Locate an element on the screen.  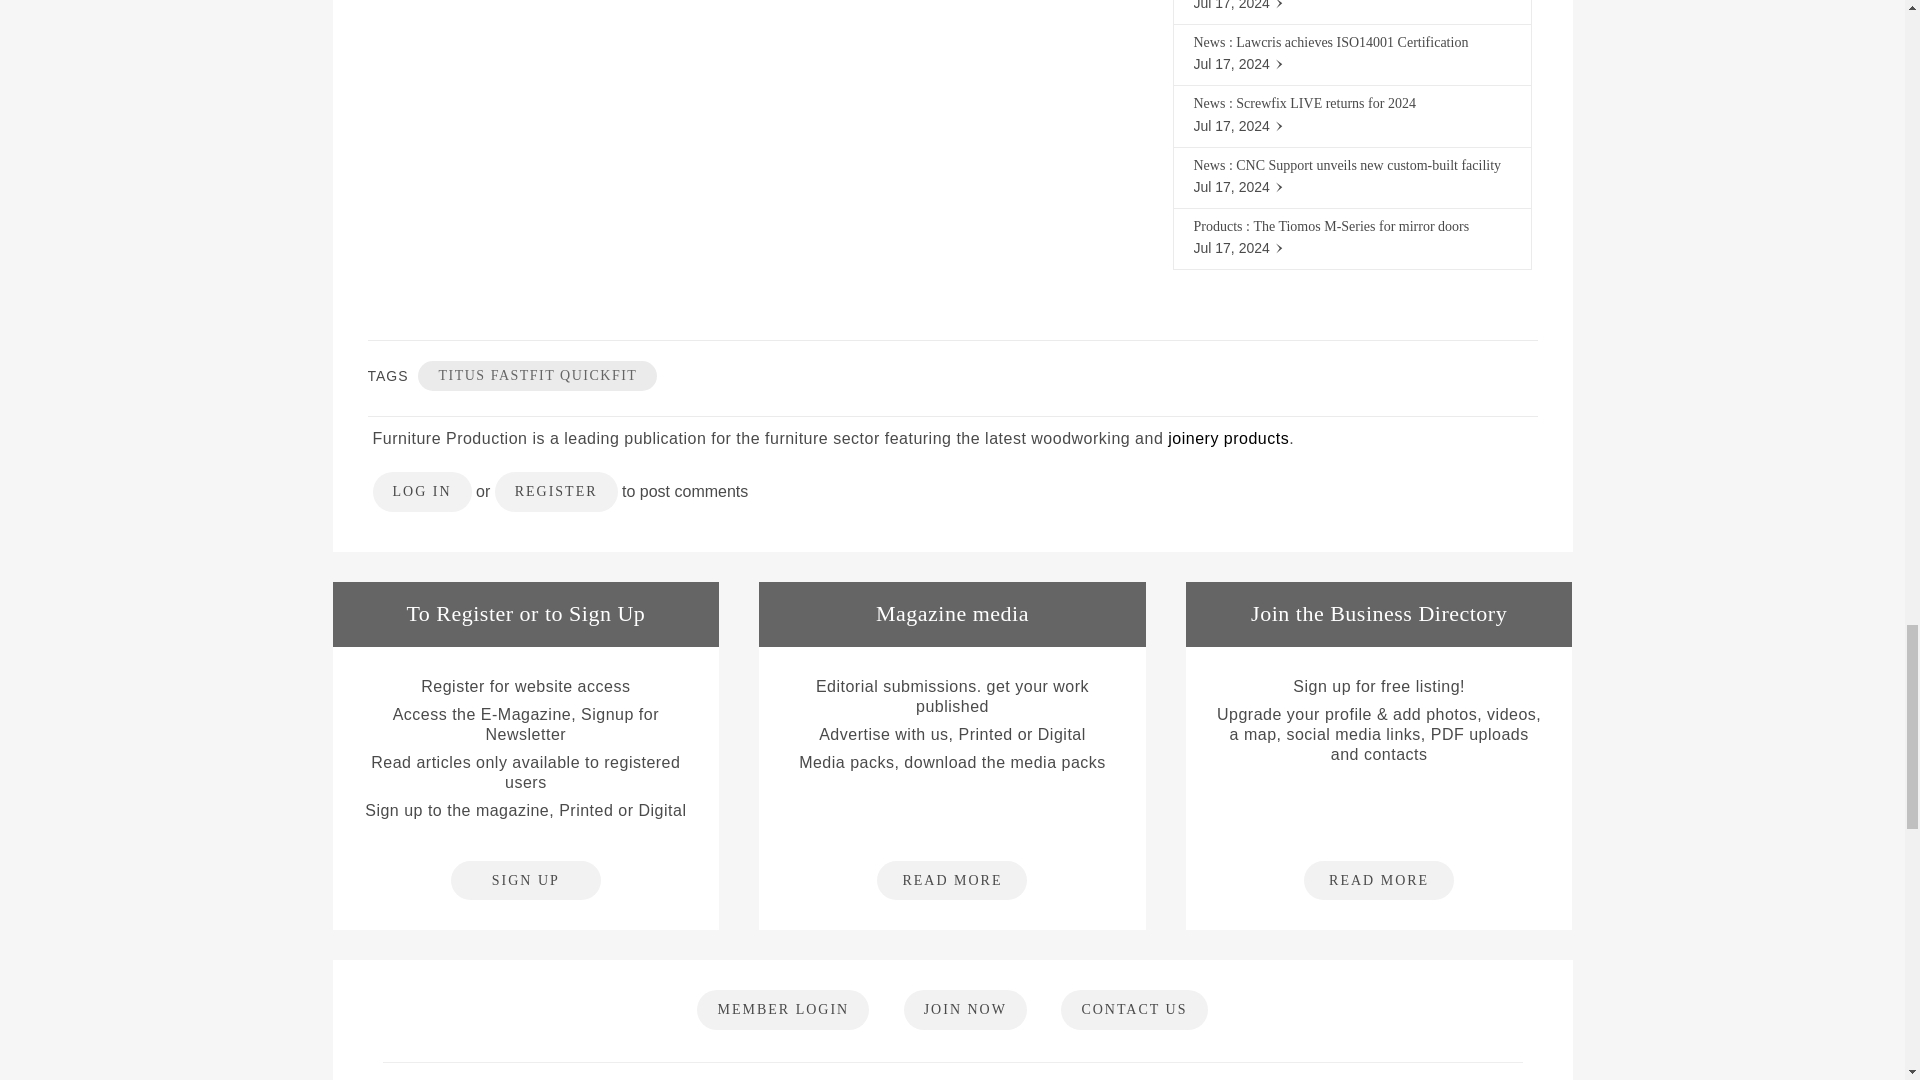
The Tiomos M-Series for mirror doors  is located at coordinates (1360, 226).